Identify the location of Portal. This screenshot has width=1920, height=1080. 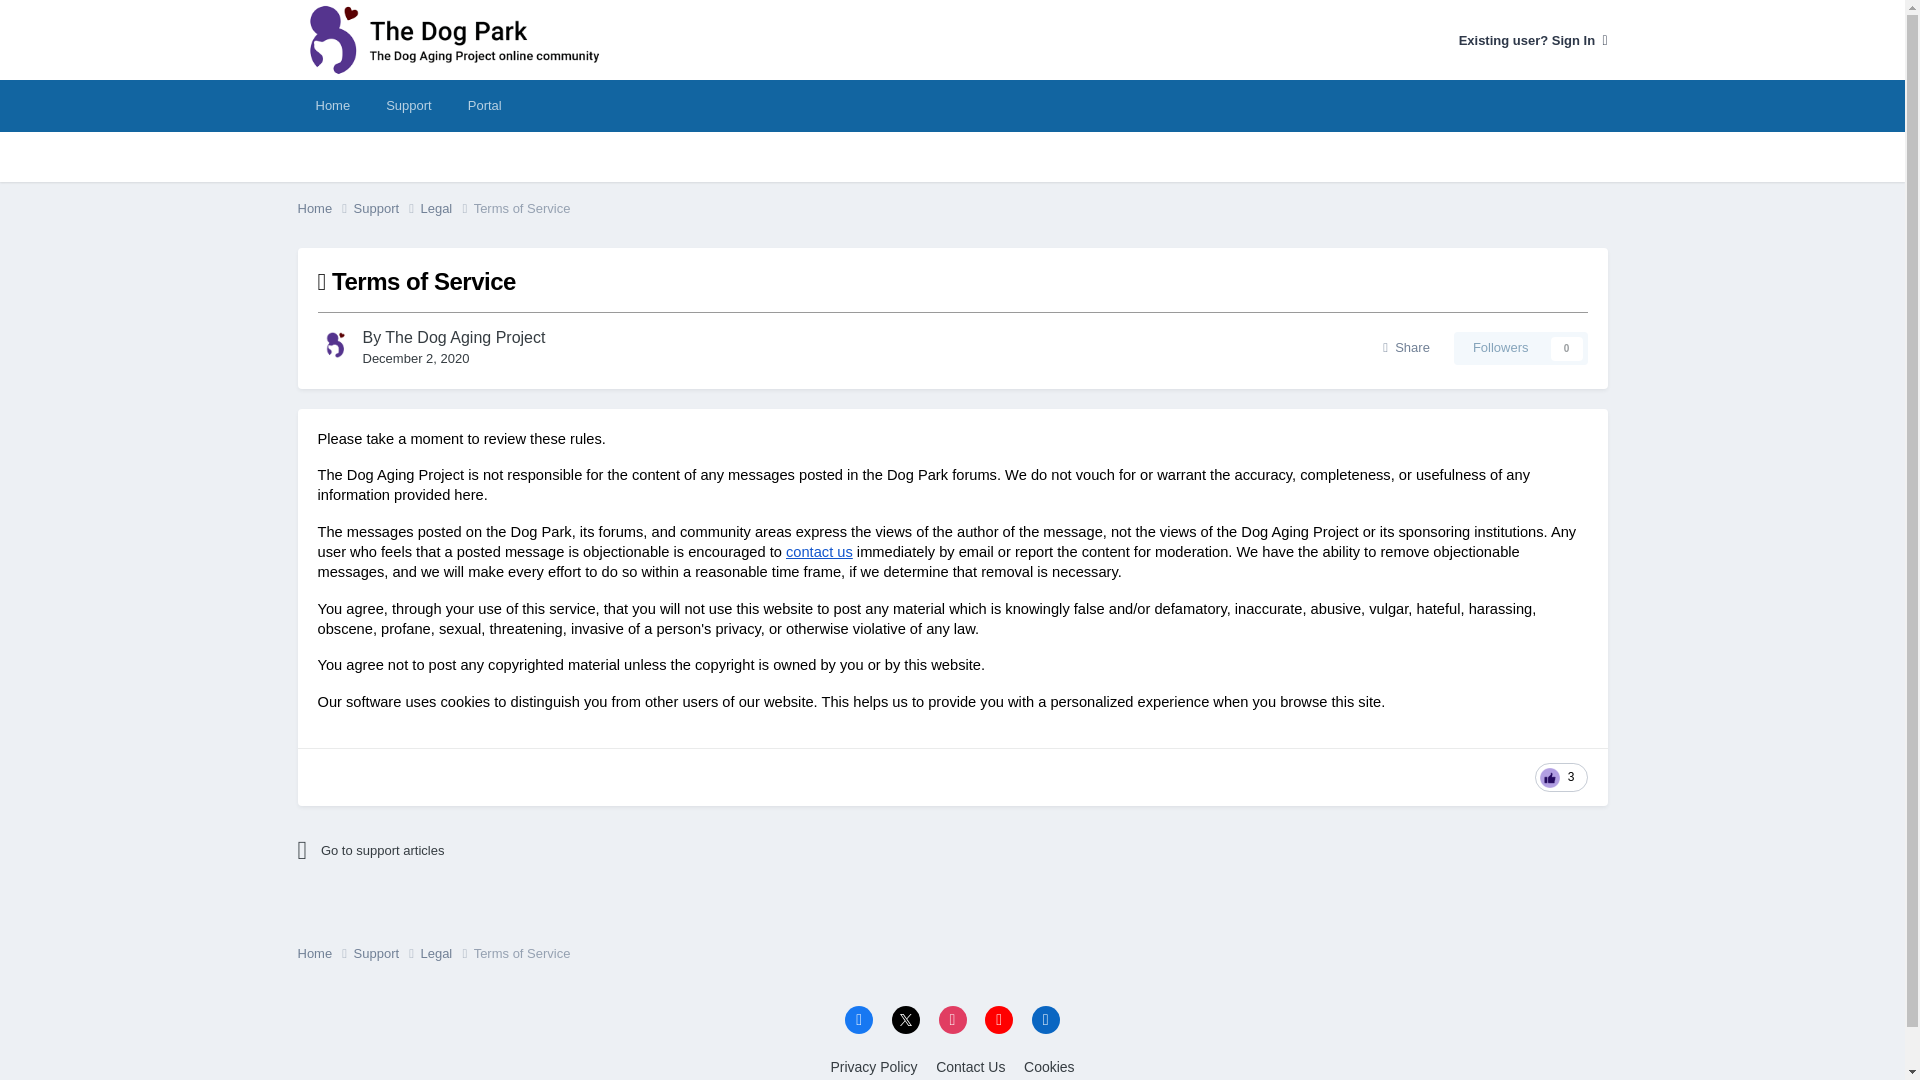
(386, 208).